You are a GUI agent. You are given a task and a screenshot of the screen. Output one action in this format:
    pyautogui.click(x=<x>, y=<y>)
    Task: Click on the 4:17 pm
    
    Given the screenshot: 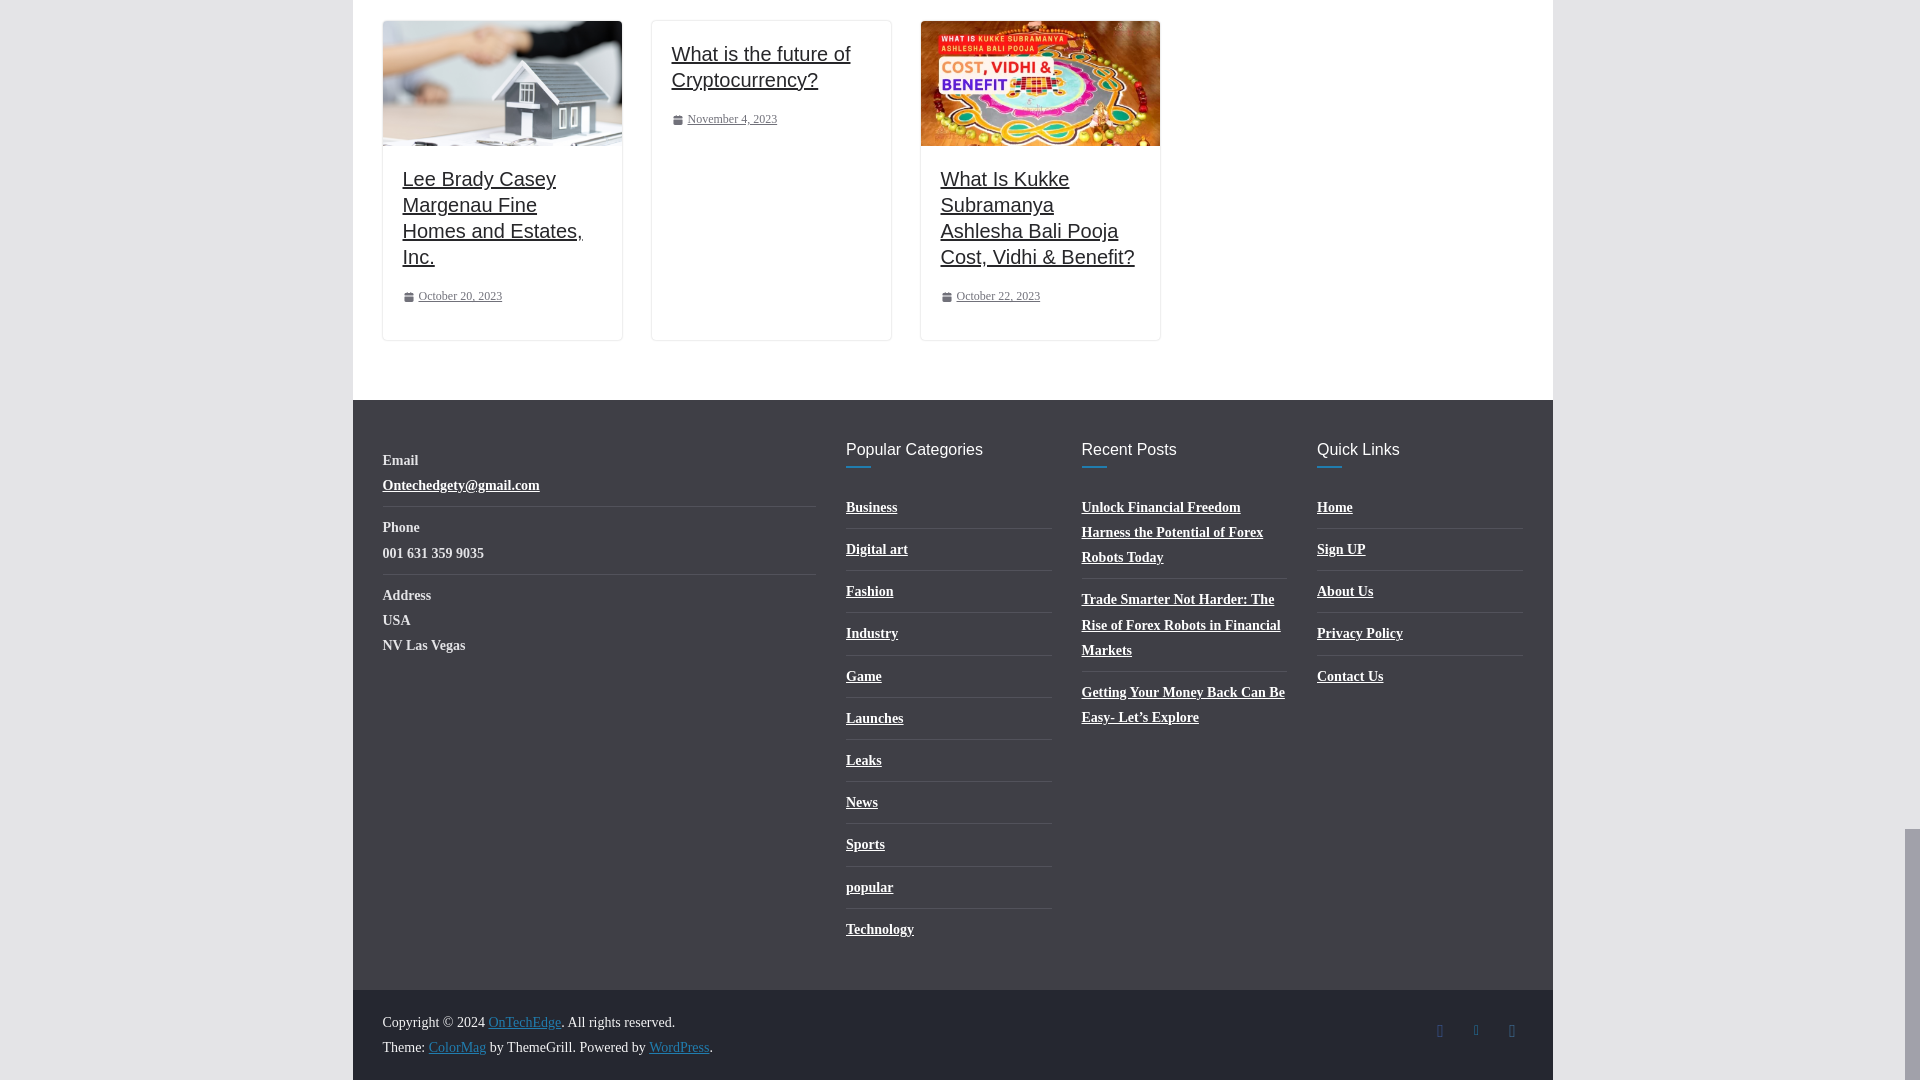 What is the action you would take?
    pyautogui.click(x=724, y=120)
    